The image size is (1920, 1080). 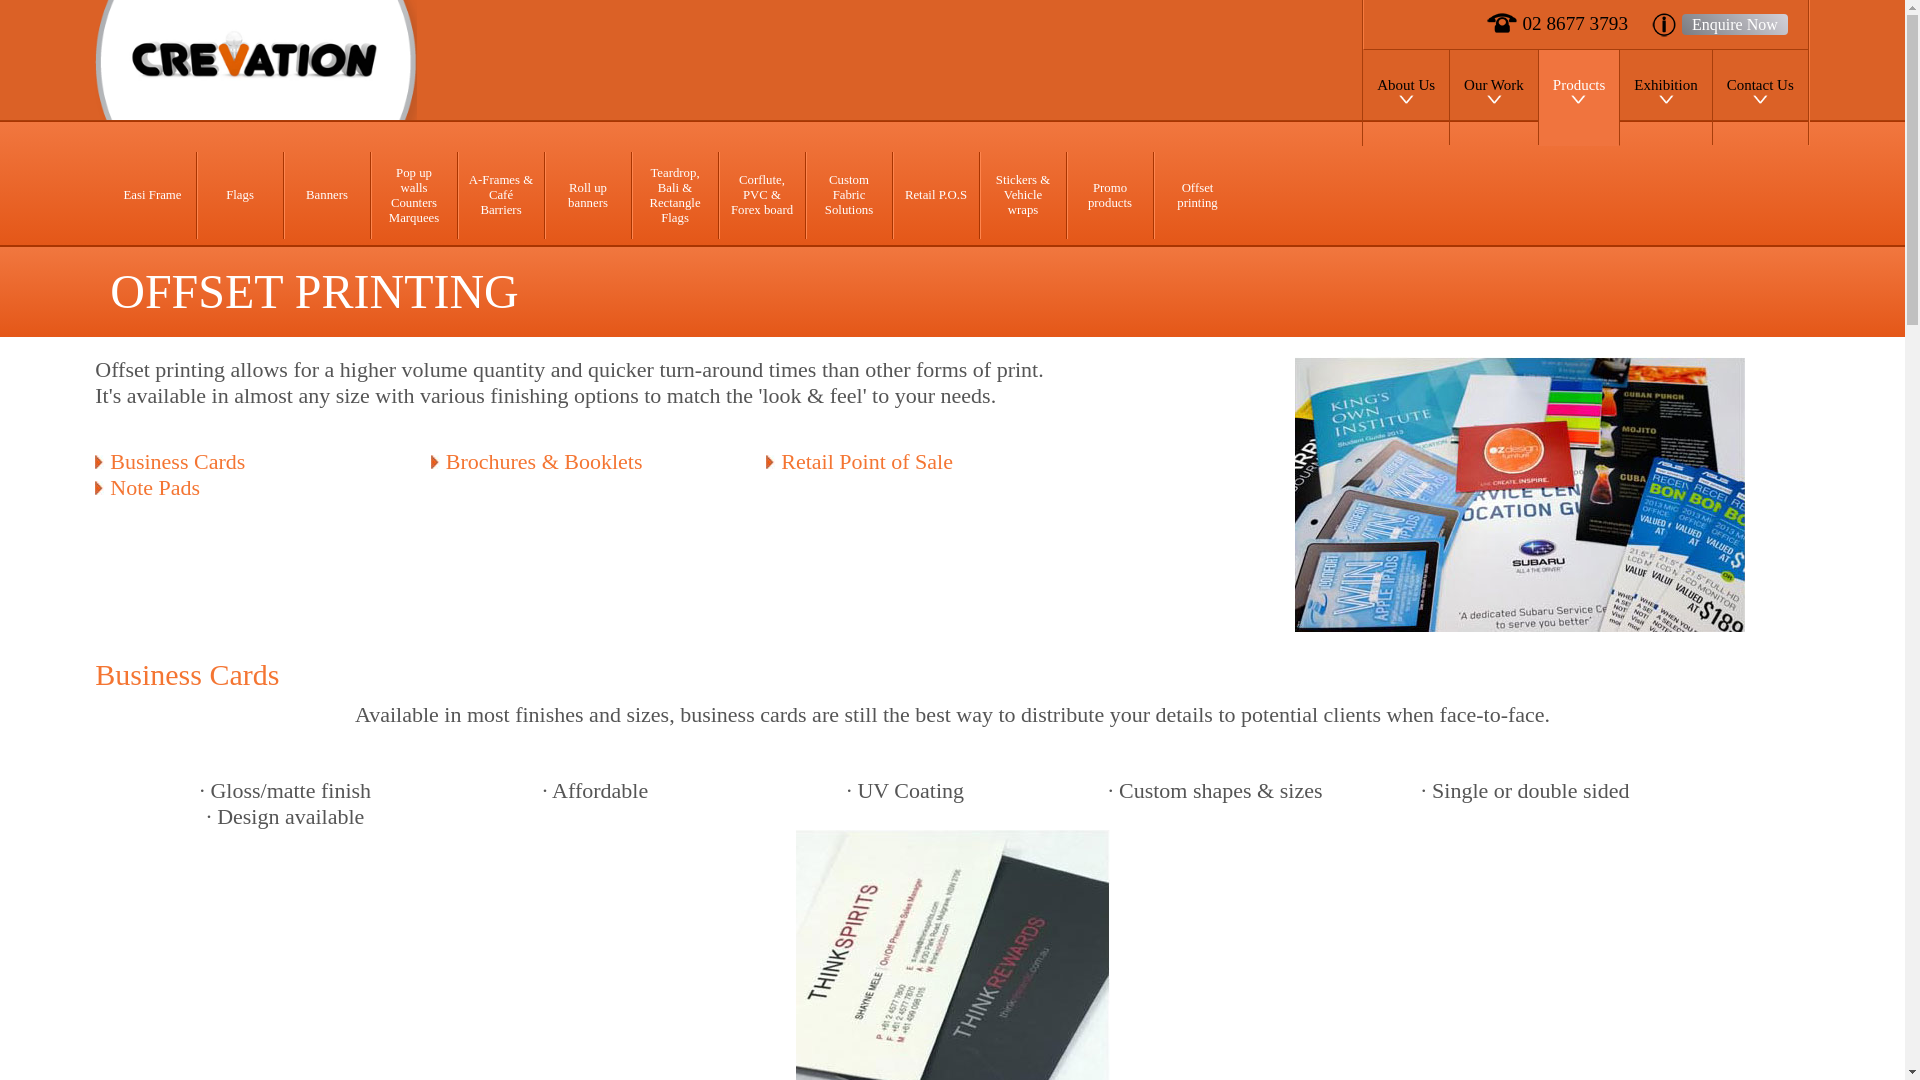 What do you see at coordinates (1023, 196) in the screenshot?
I see `Stickers & Vehicle wraps` at bounding box center [1023, 196].